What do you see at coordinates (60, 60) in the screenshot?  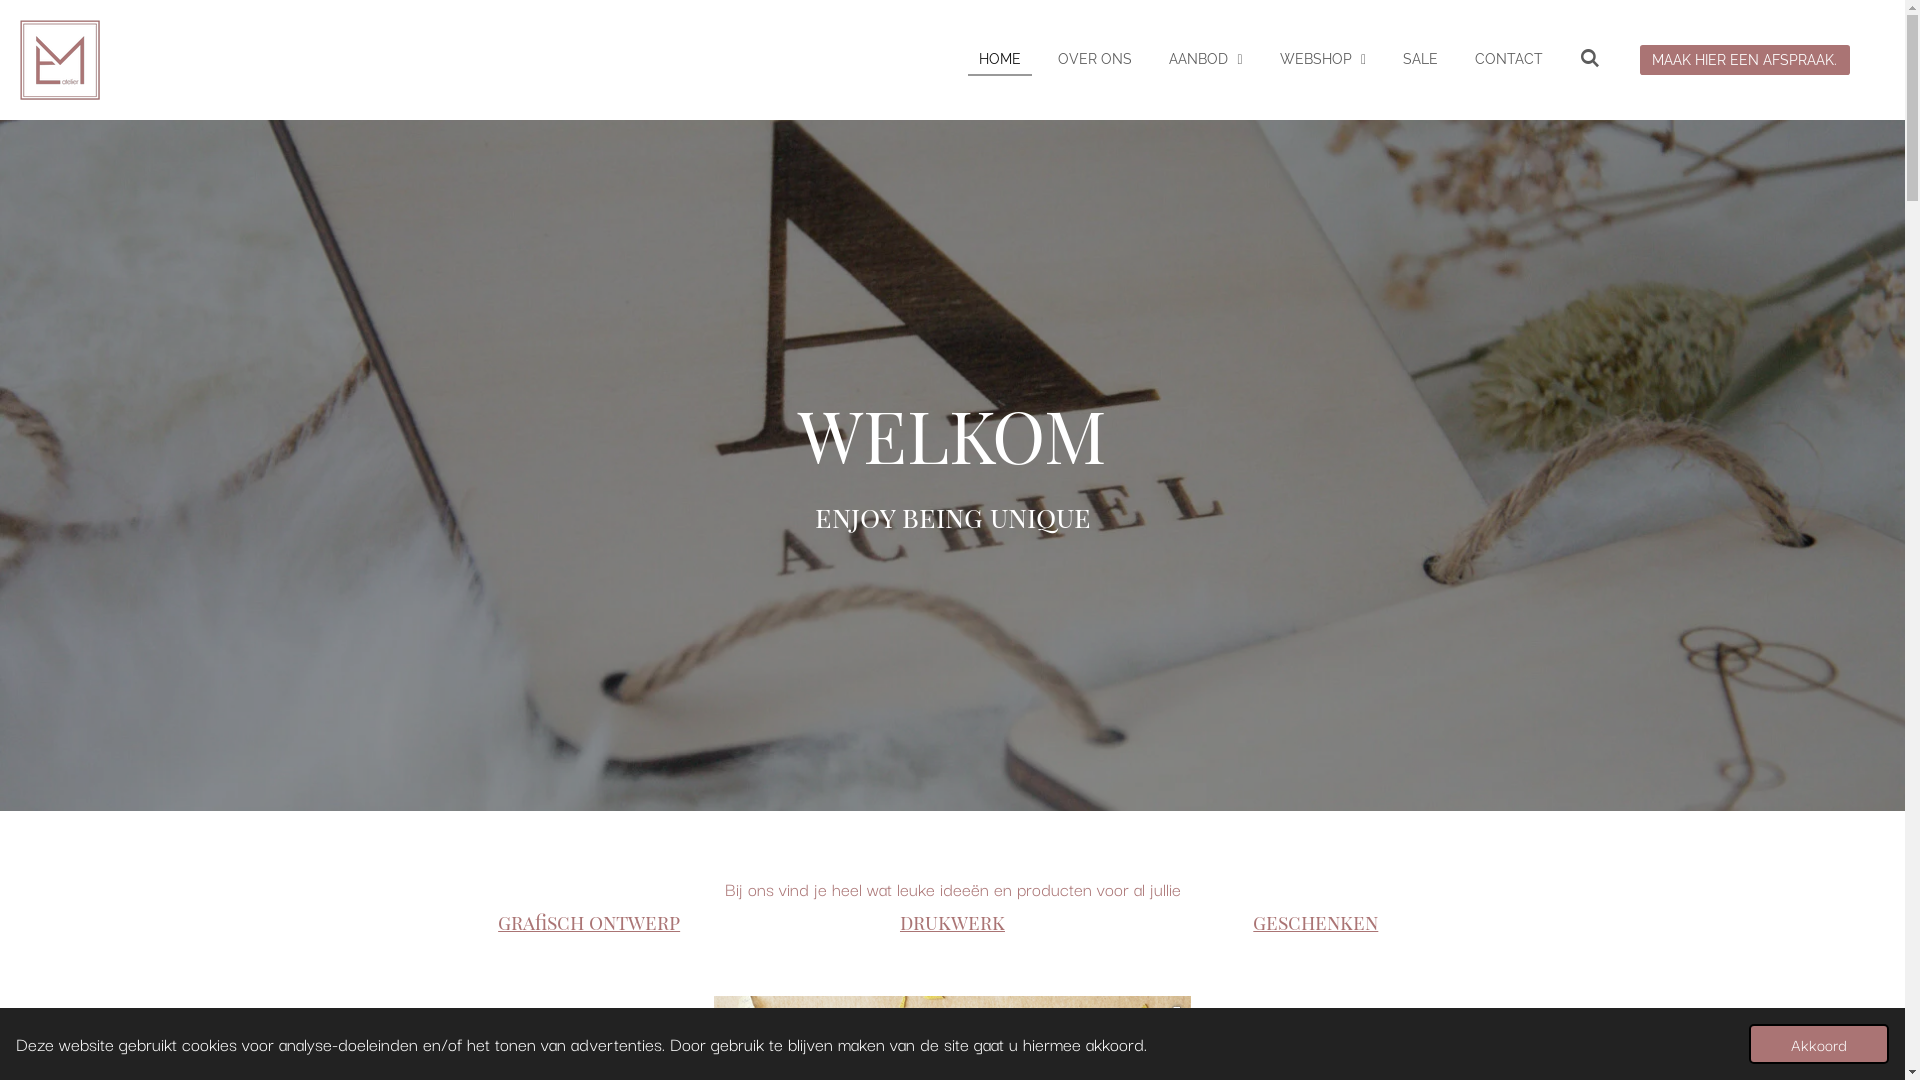 I see `atelier EM` at bounding box center [60, 60].